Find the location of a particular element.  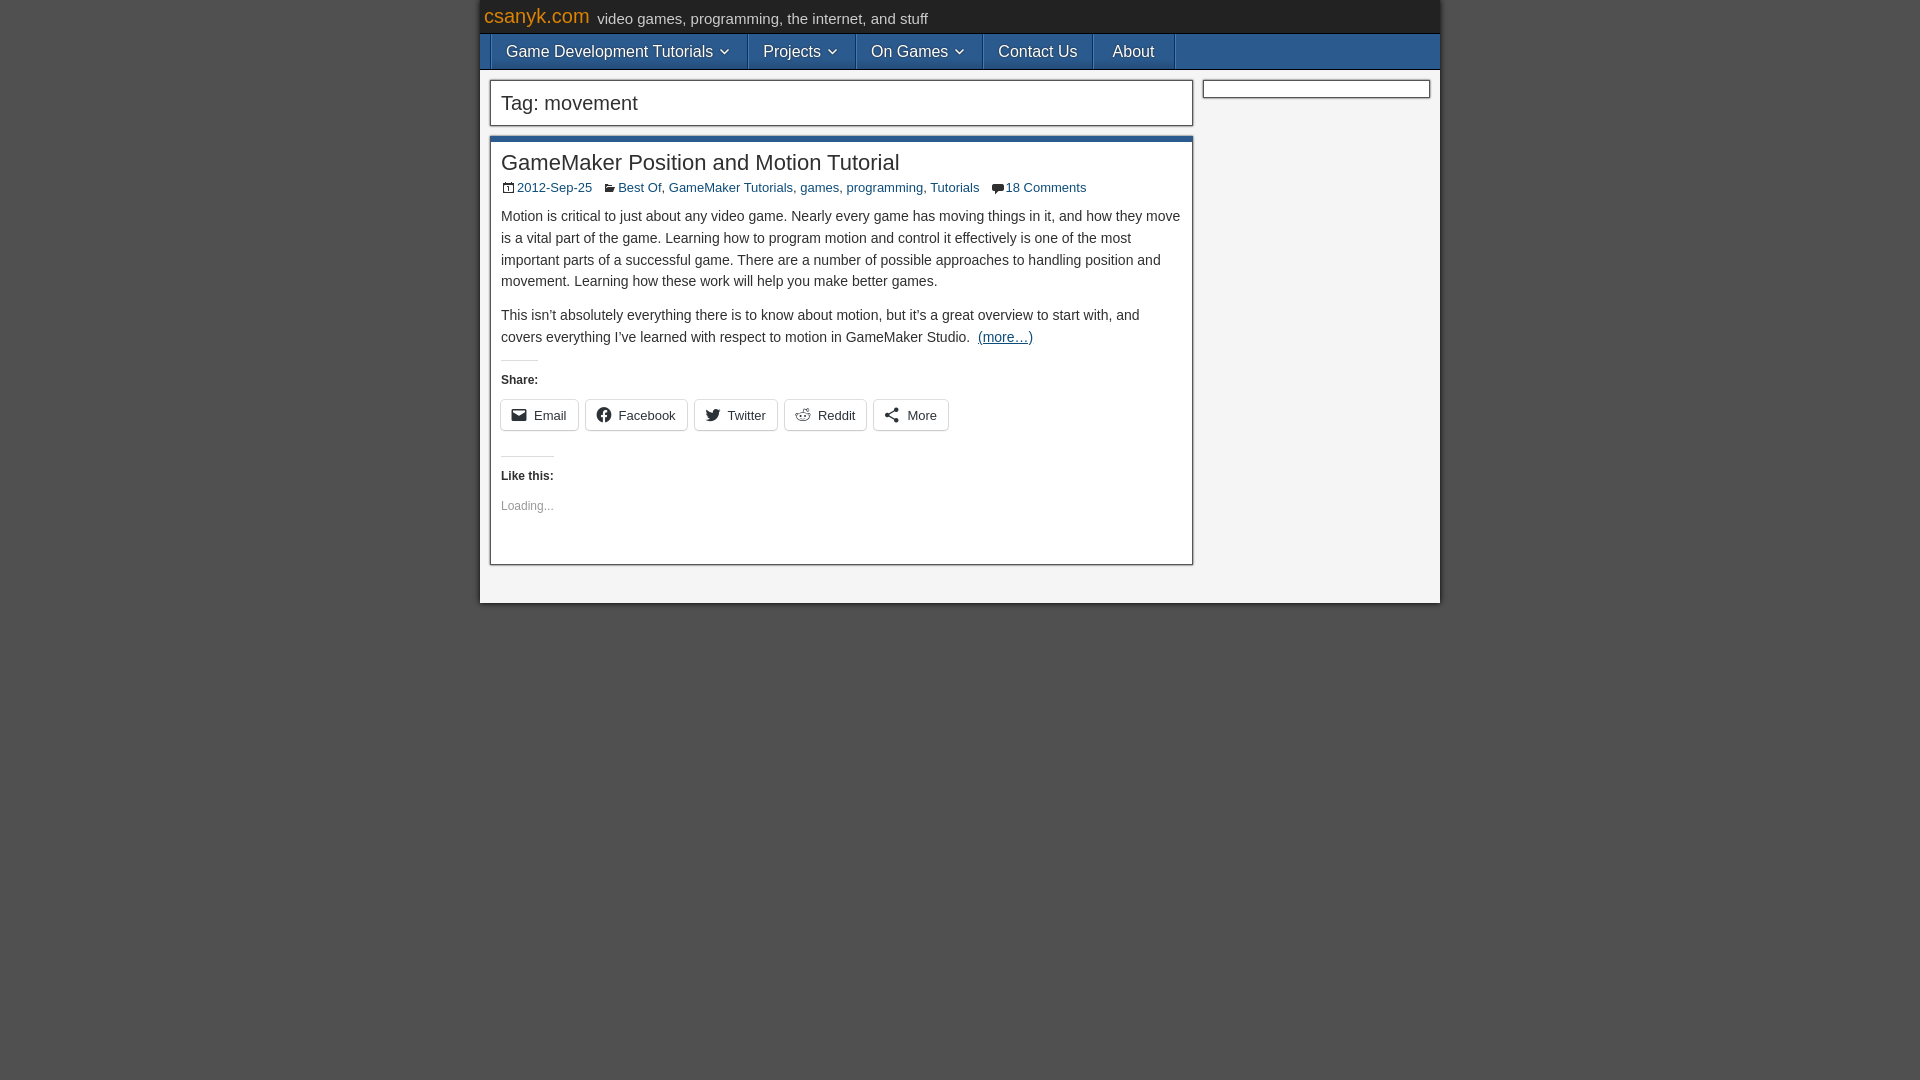

Click to email a link to a friend is located at coordinates (539, 414).